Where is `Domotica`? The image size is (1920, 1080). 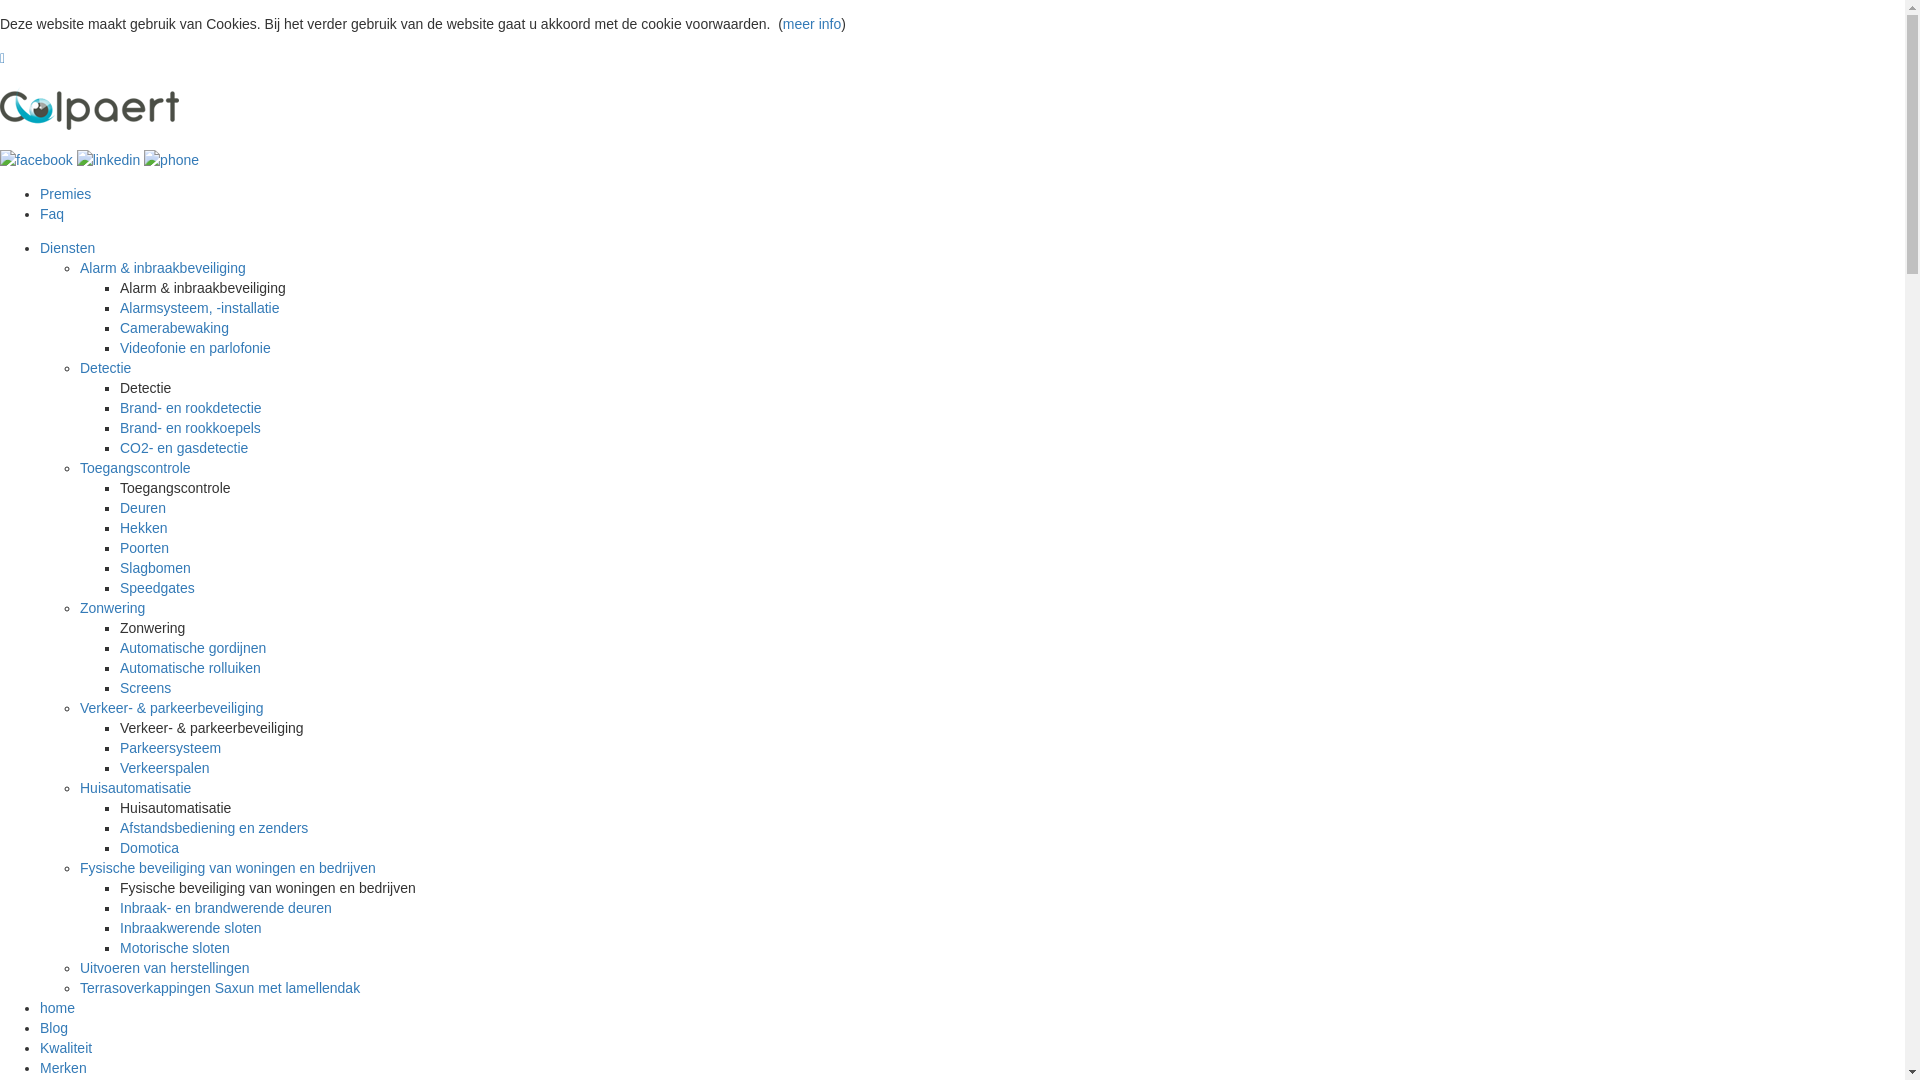
Domotica is located at coordinates (150, 848).